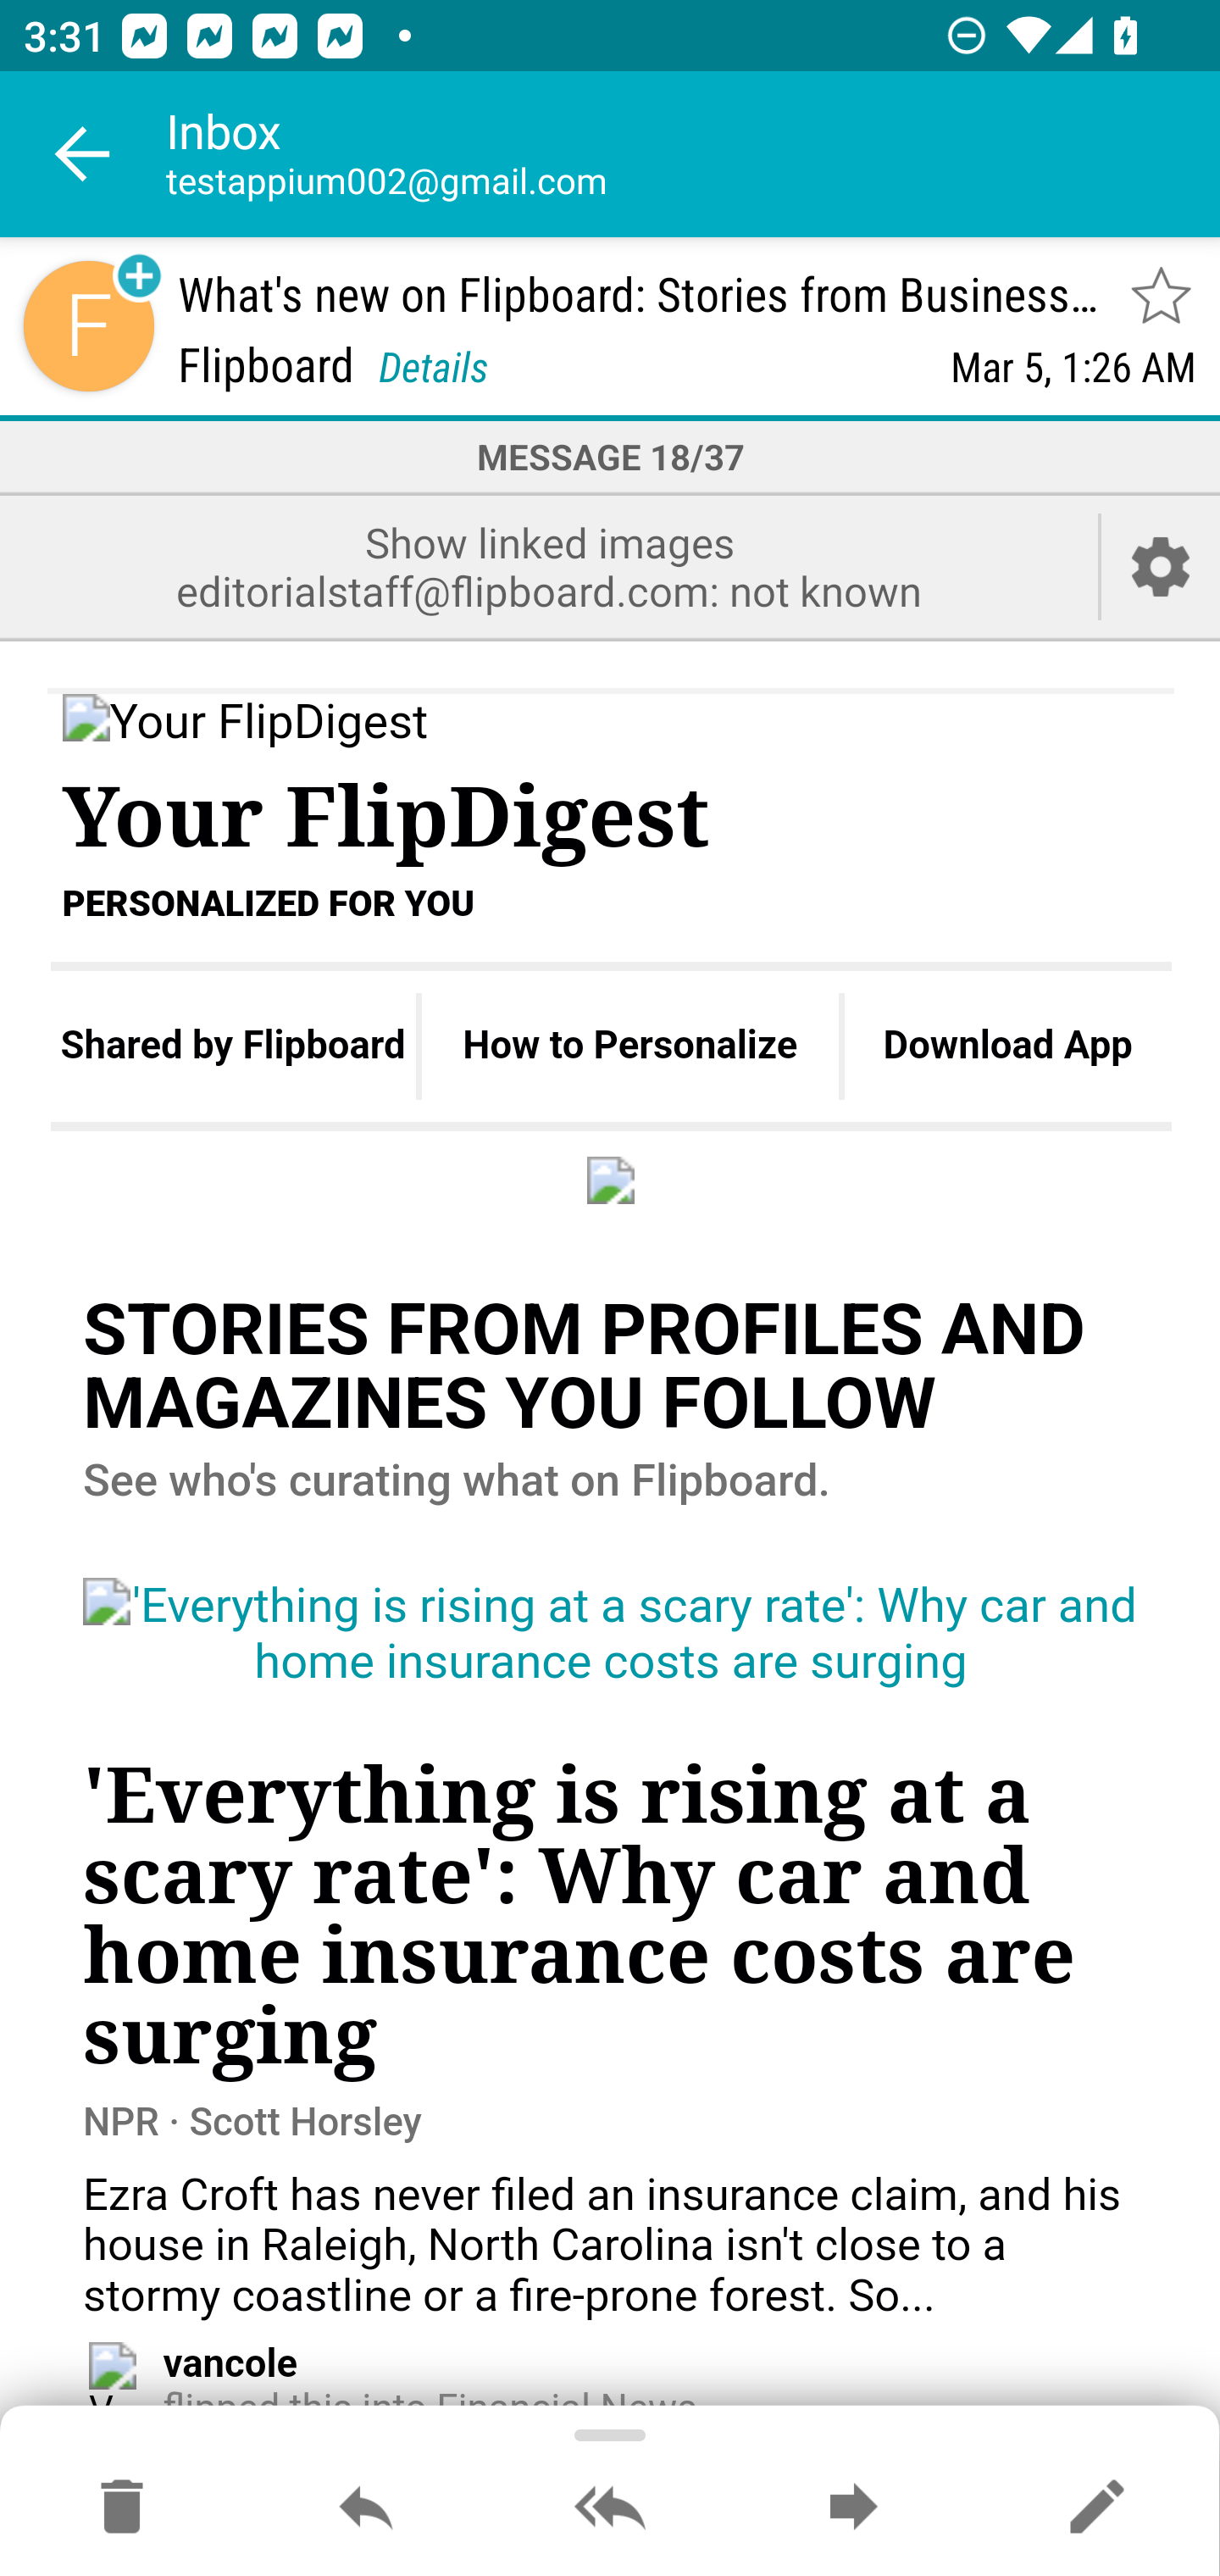 Image resolution: width=1220 pixels, height=2576 pixels. What do you see at coordinates (610, 2508) in the screenshot?
I see `Reply all` at bounding box center [610, 2508].